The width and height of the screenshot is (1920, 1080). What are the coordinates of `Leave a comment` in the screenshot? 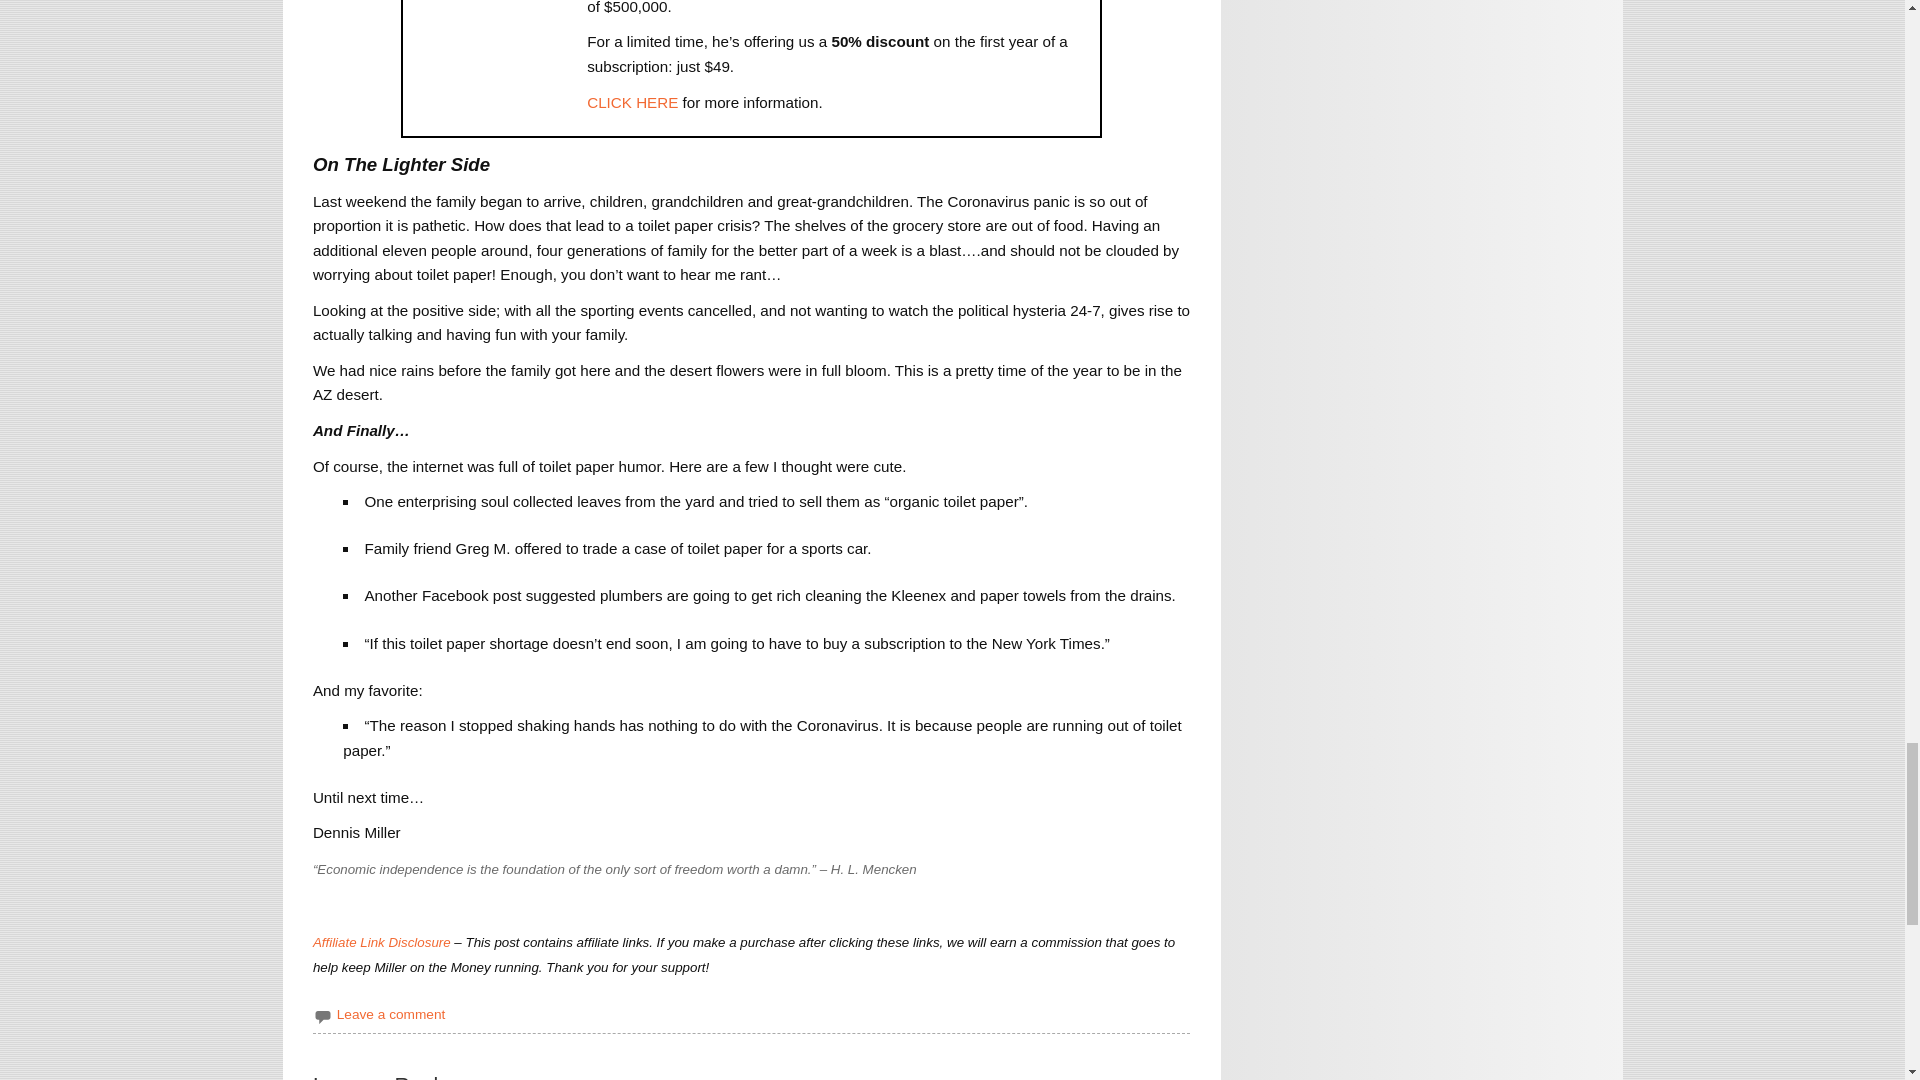 It's located at (391, 1014).